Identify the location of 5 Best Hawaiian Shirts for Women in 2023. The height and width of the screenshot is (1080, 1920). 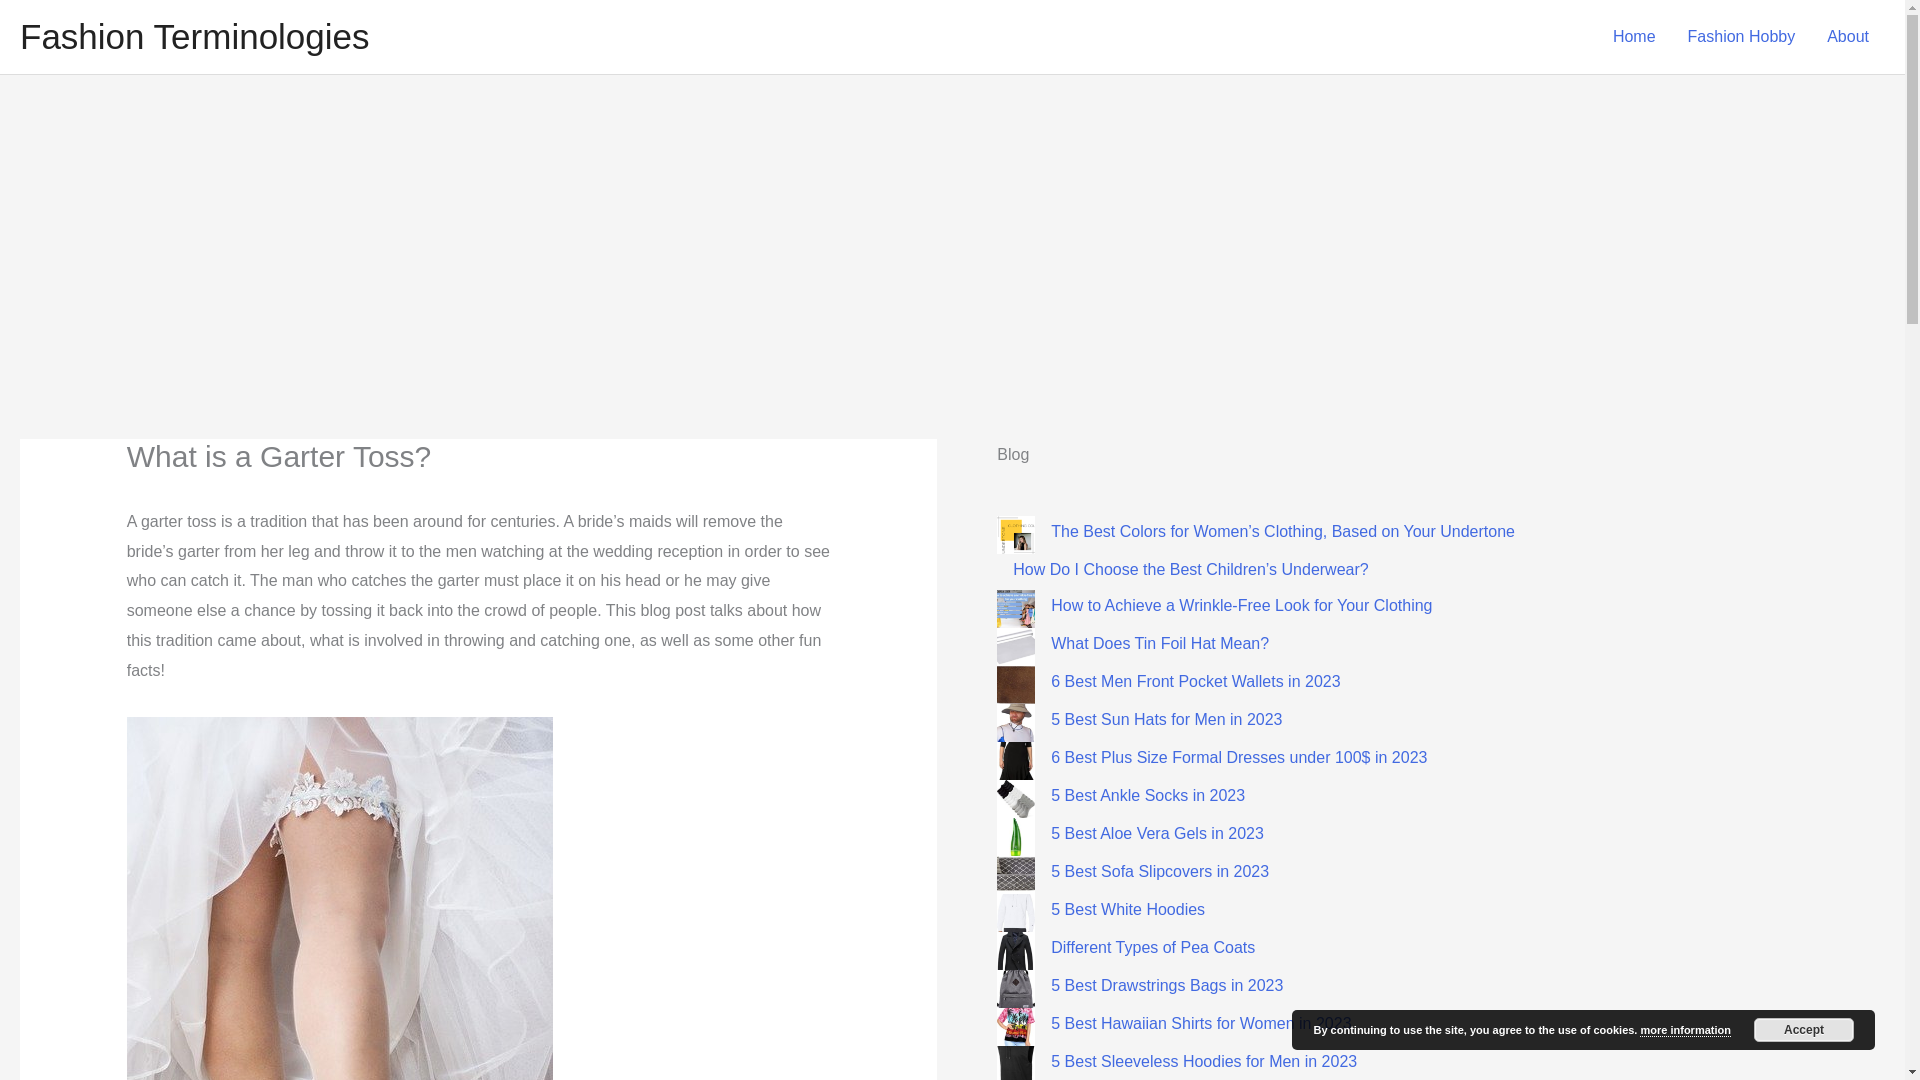
(1200, 1024).